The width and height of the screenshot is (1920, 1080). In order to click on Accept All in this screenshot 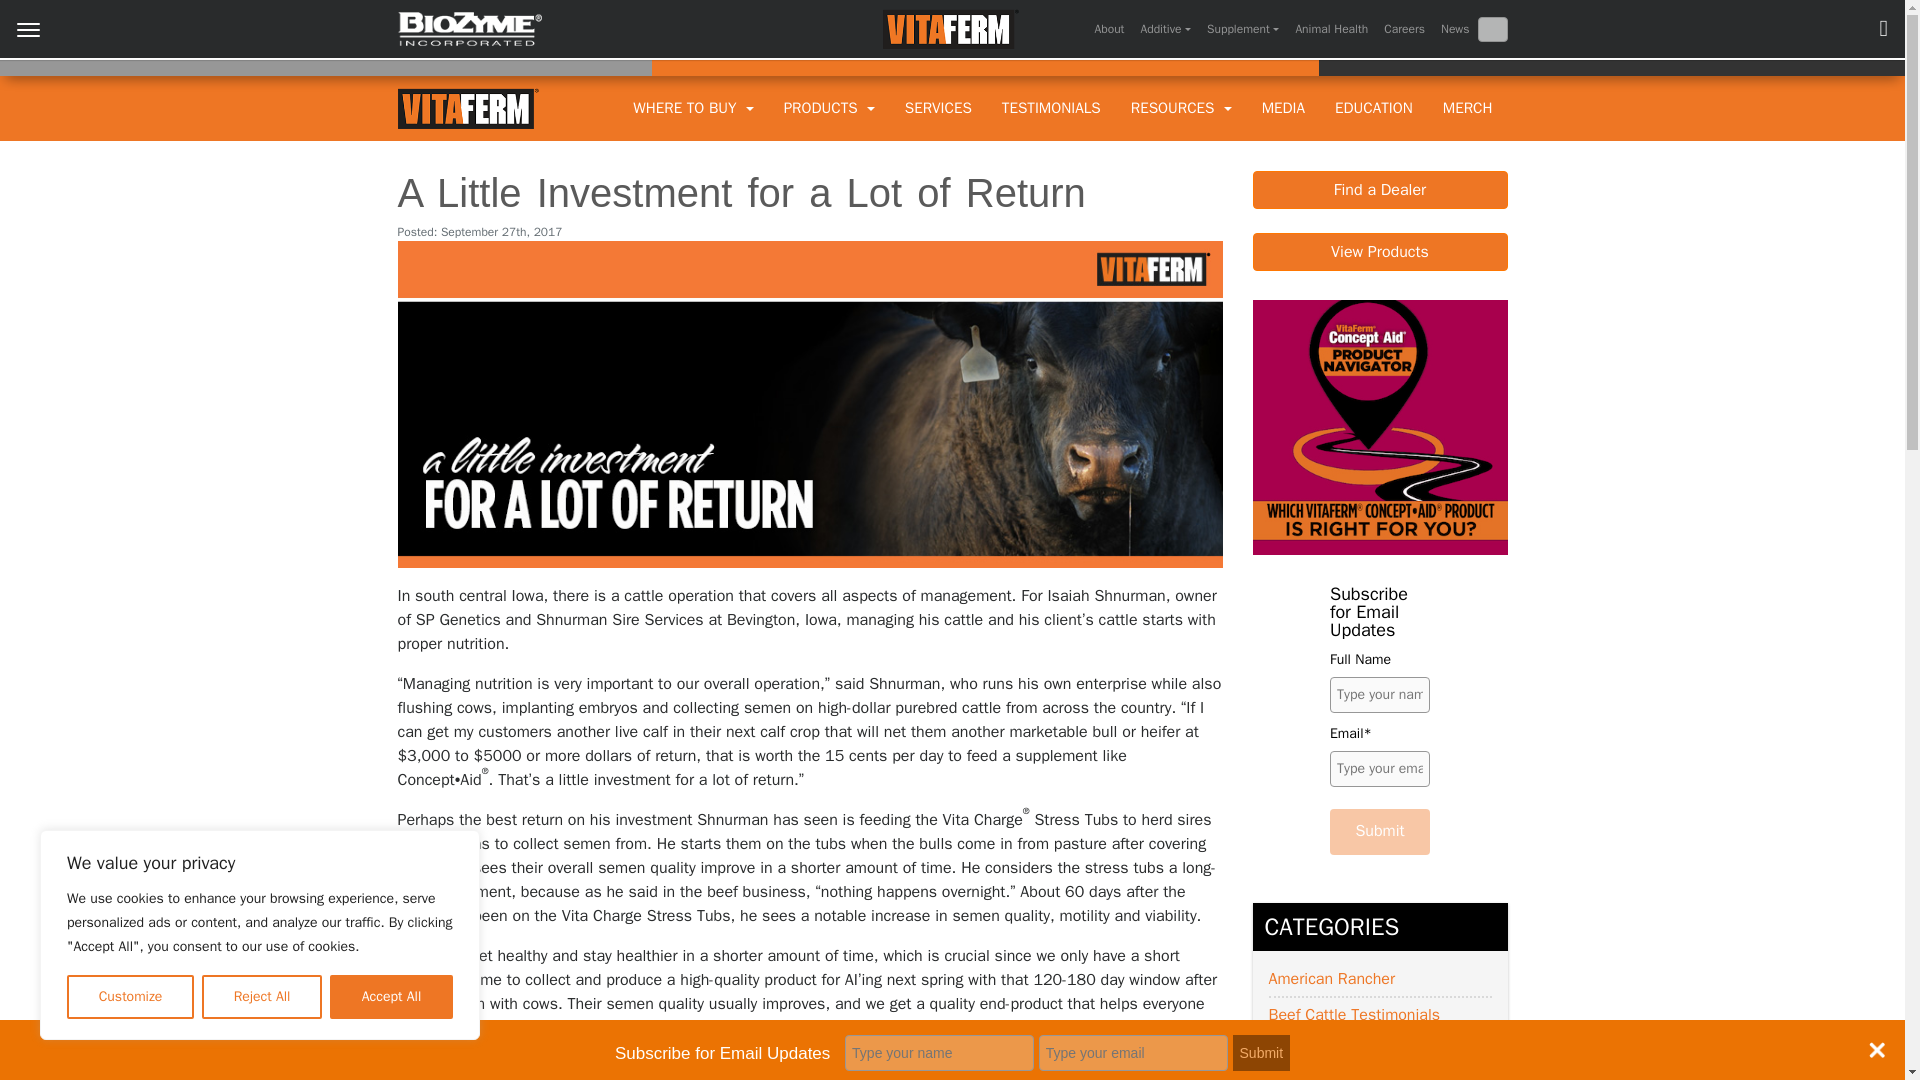, I will do `click(392, 997)`.